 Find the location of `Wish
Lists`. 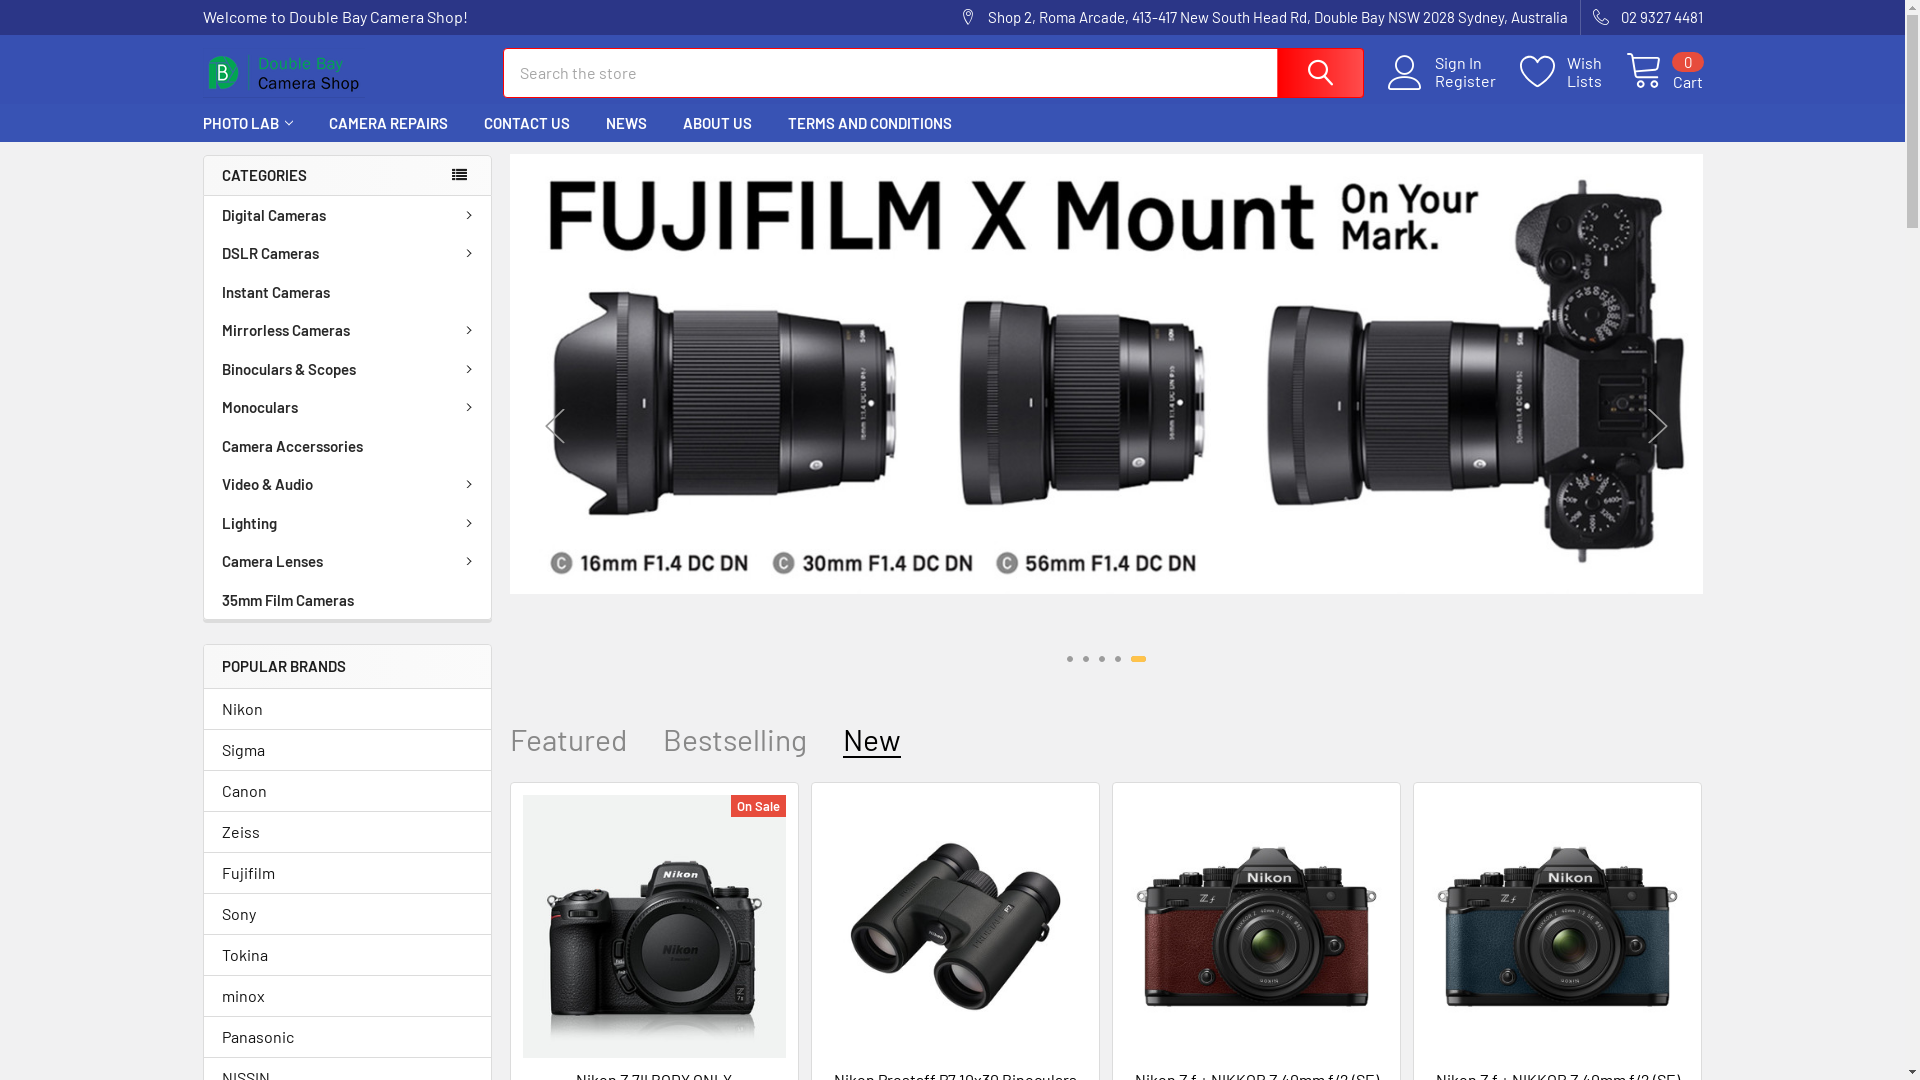

Wish
Lists is located at coordinates (1573, 72).